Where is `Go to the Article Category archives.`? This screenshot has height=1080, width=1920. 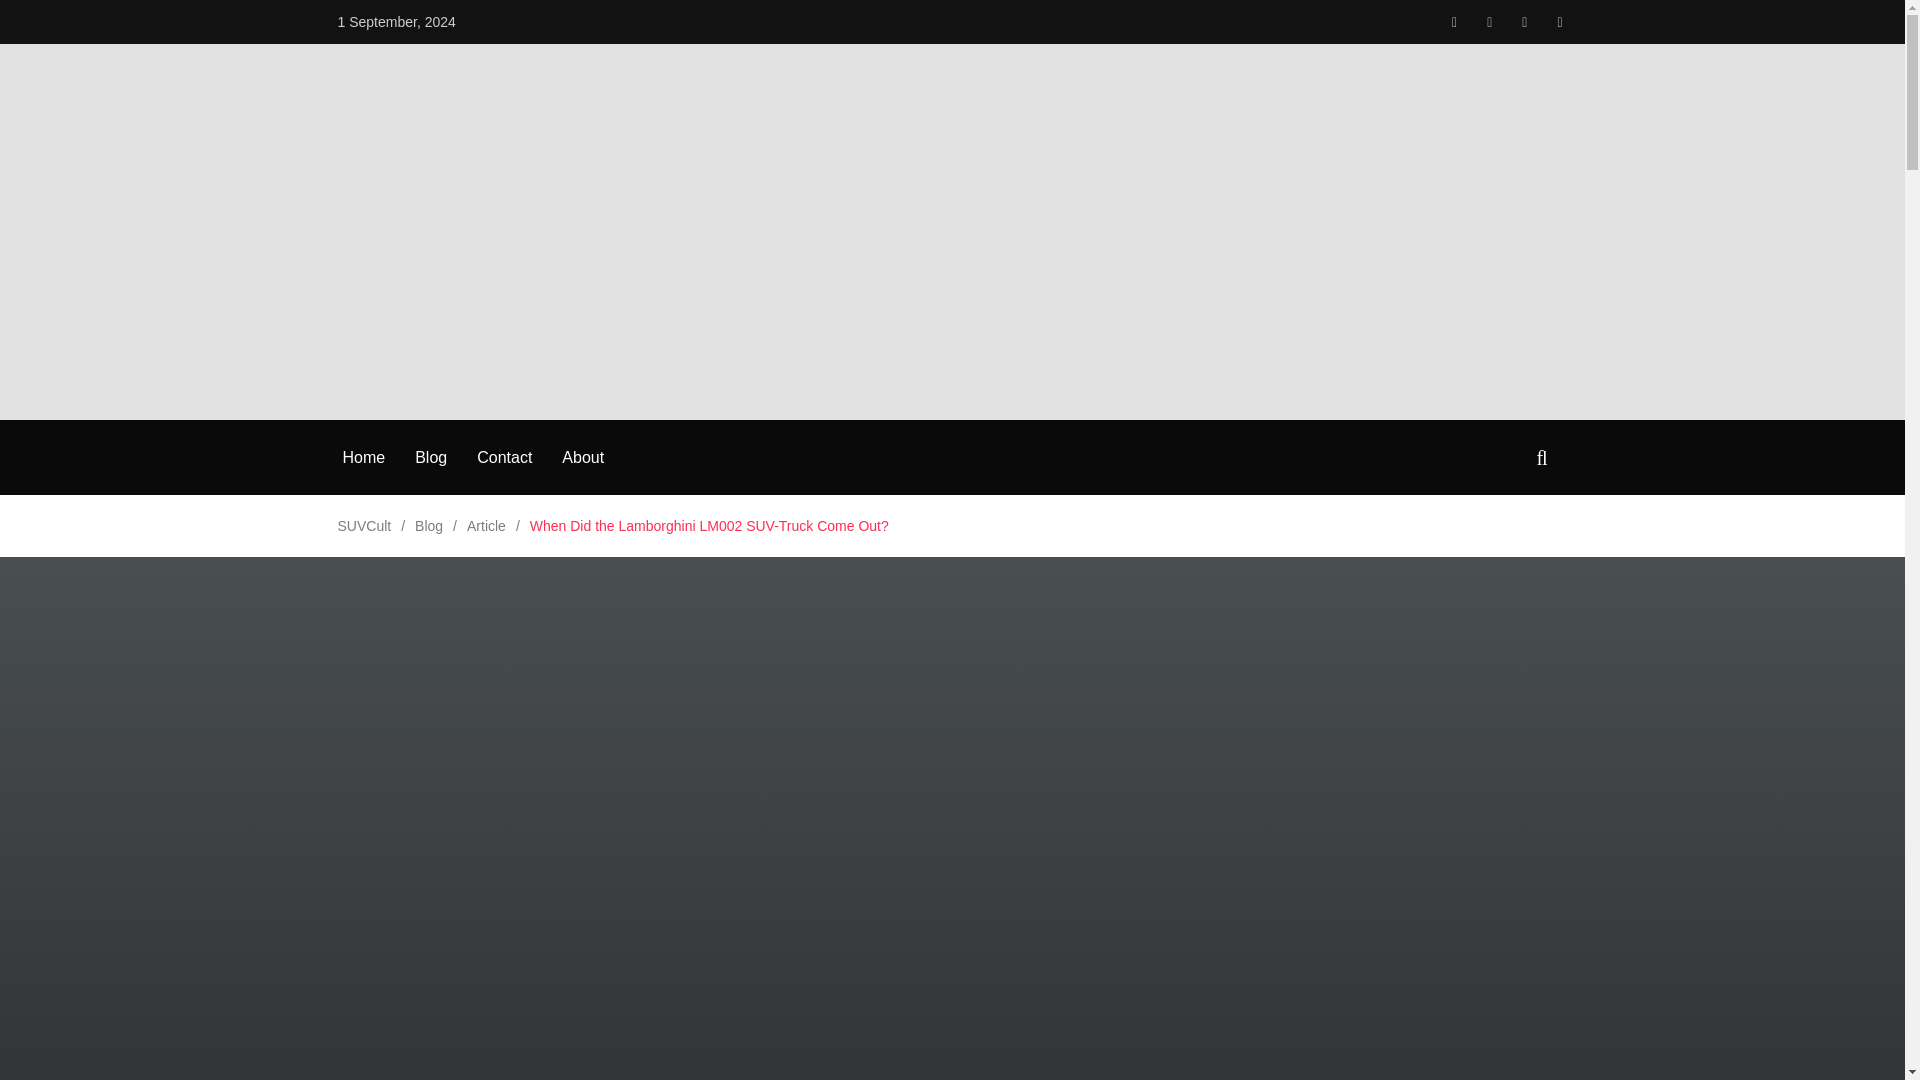 Go to the Article Category archives. is located at coordinates (486, 526).